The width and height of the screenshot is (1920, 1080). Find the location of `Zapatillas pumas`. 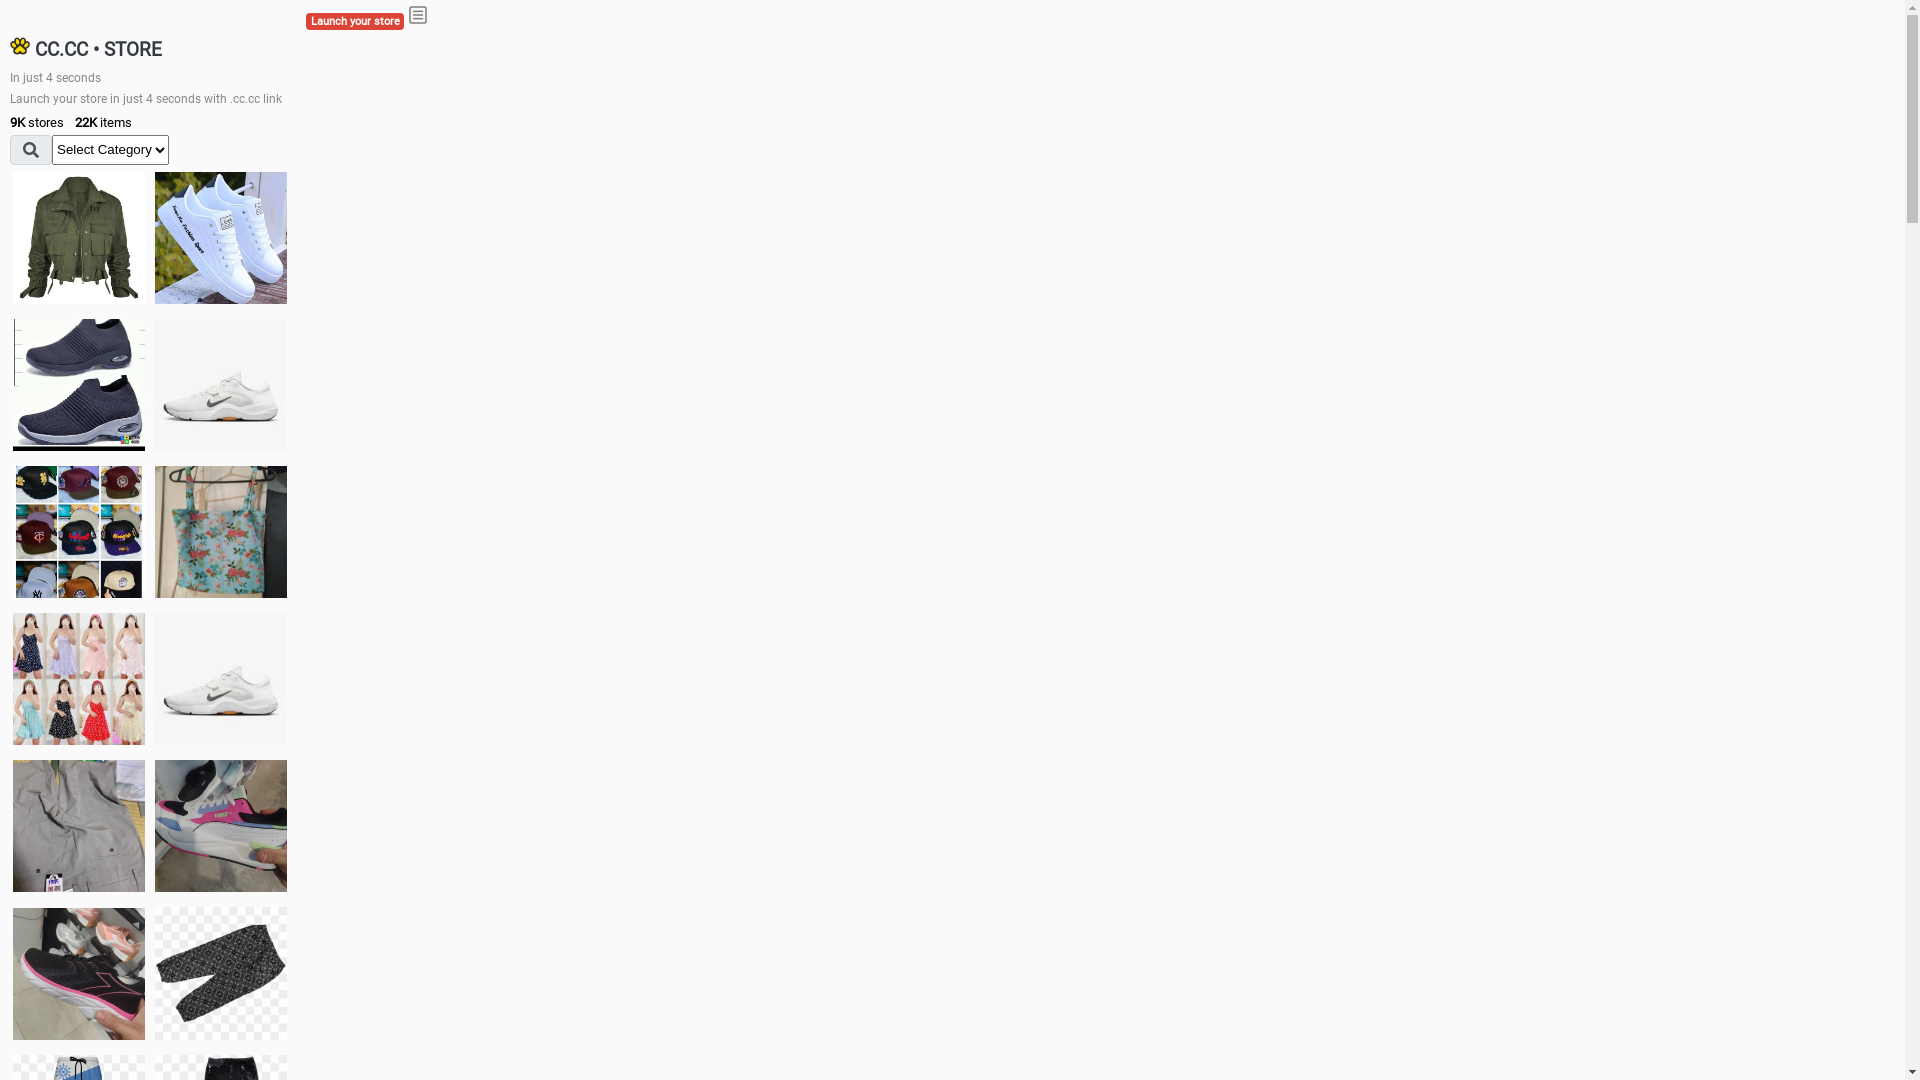

Zapatillas pumas is located at coordinates (221, 826).